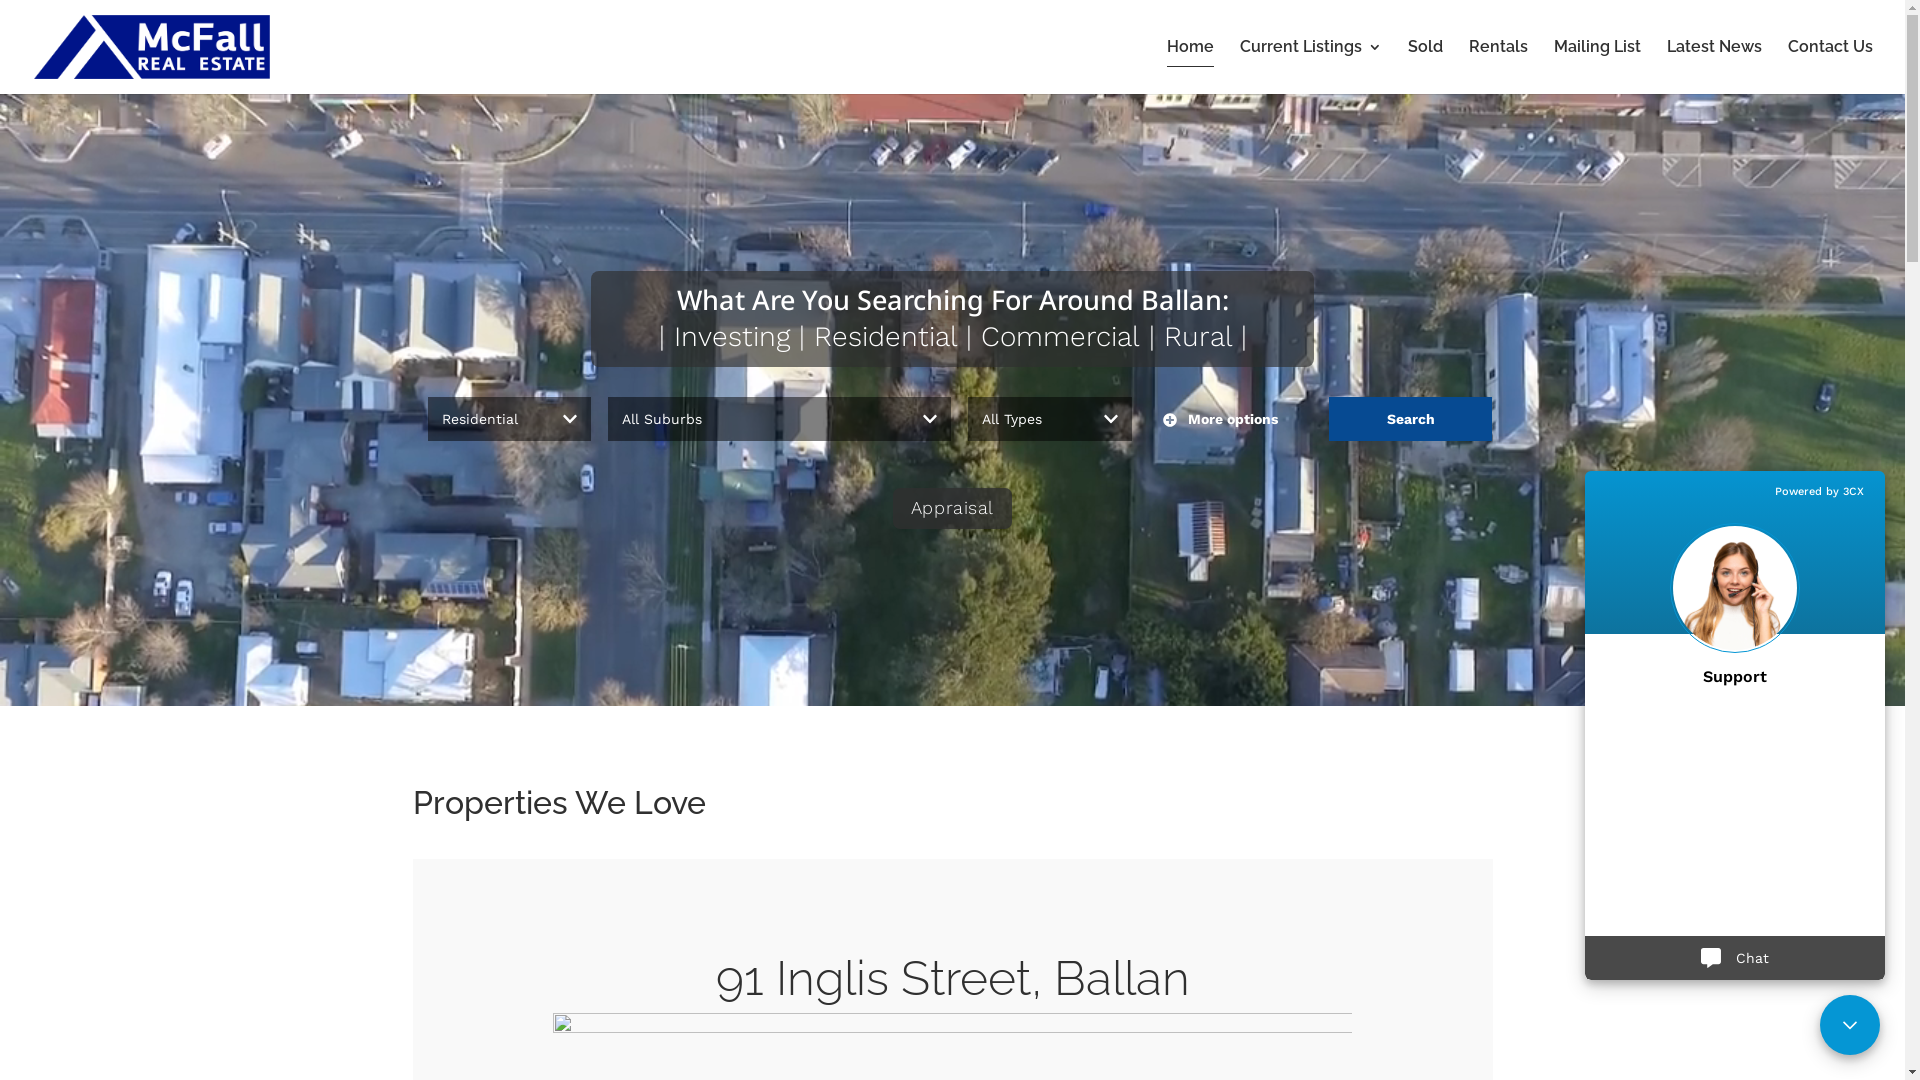  Describe the element at coordinates (1190, 67) in the screenshot. I see `Home` at that location.